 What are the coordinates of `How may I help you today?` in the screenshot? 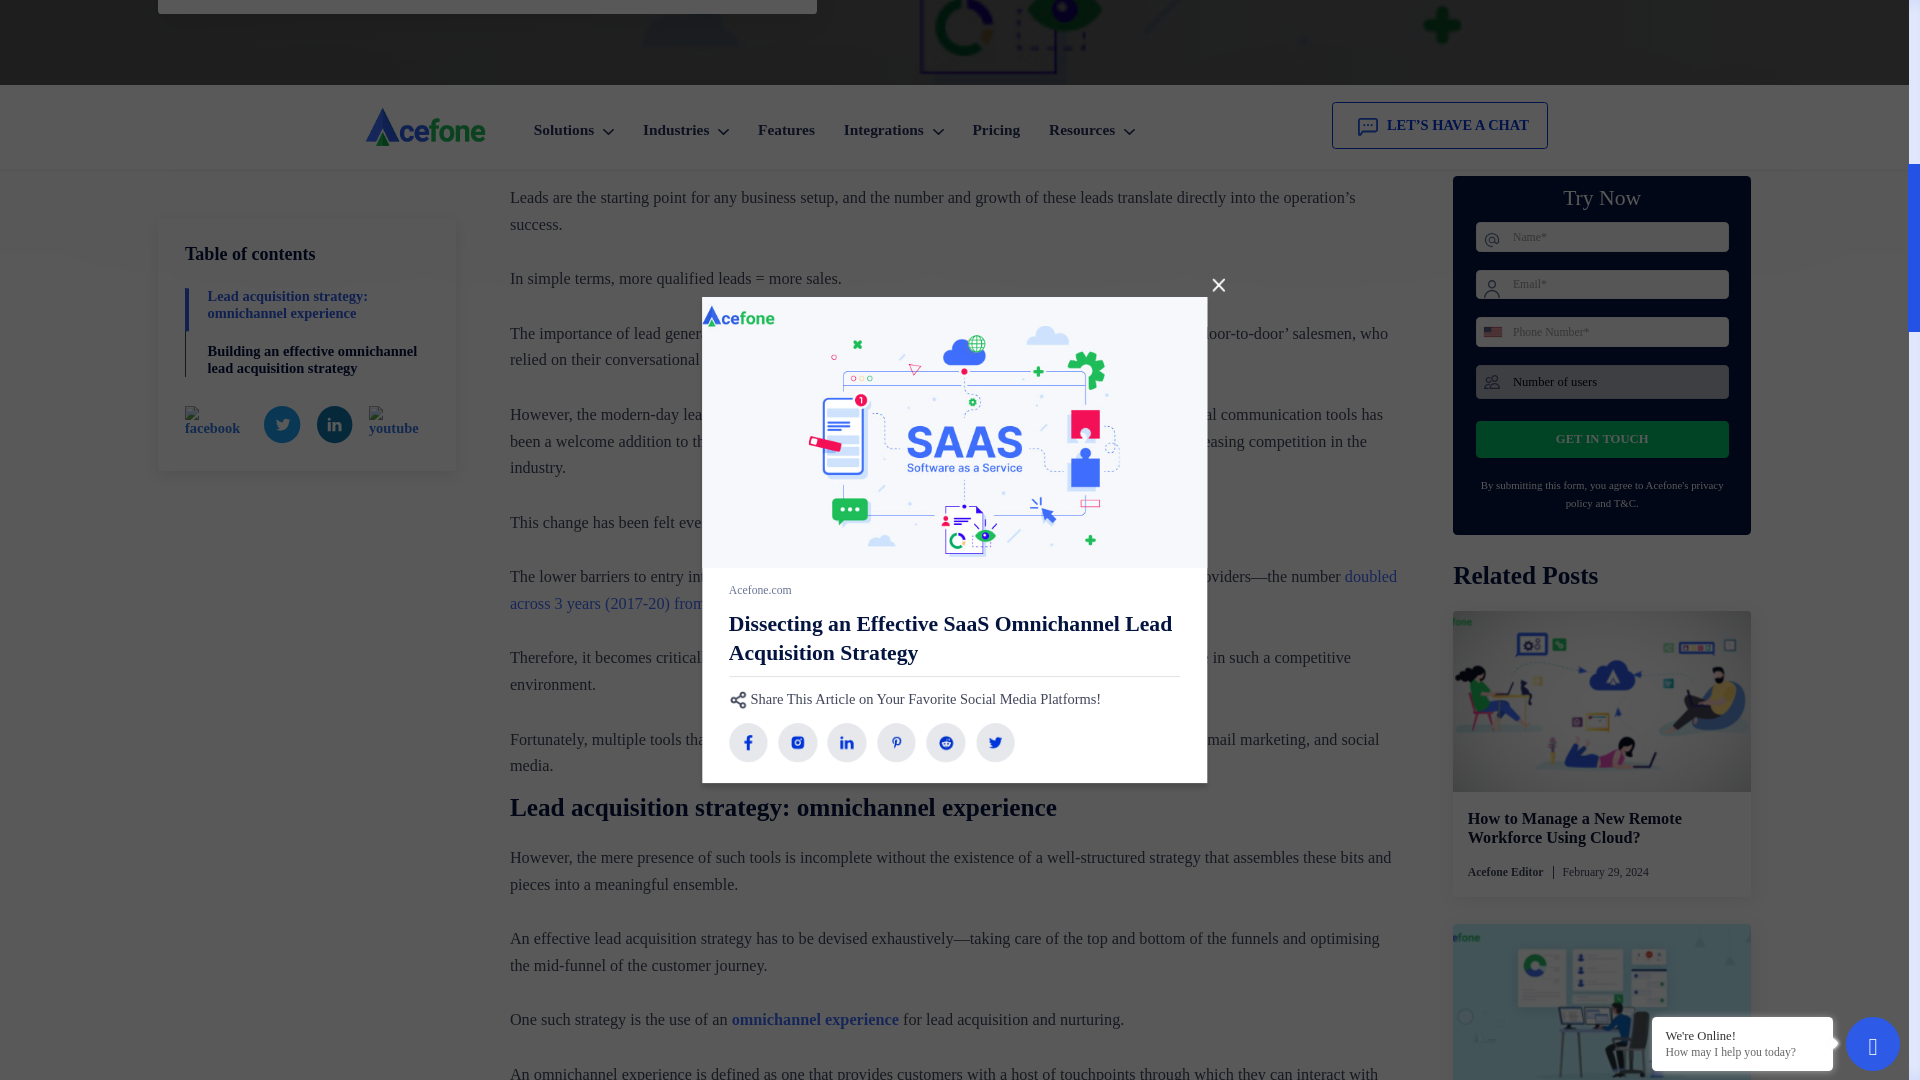 It's located at (1882, 85).